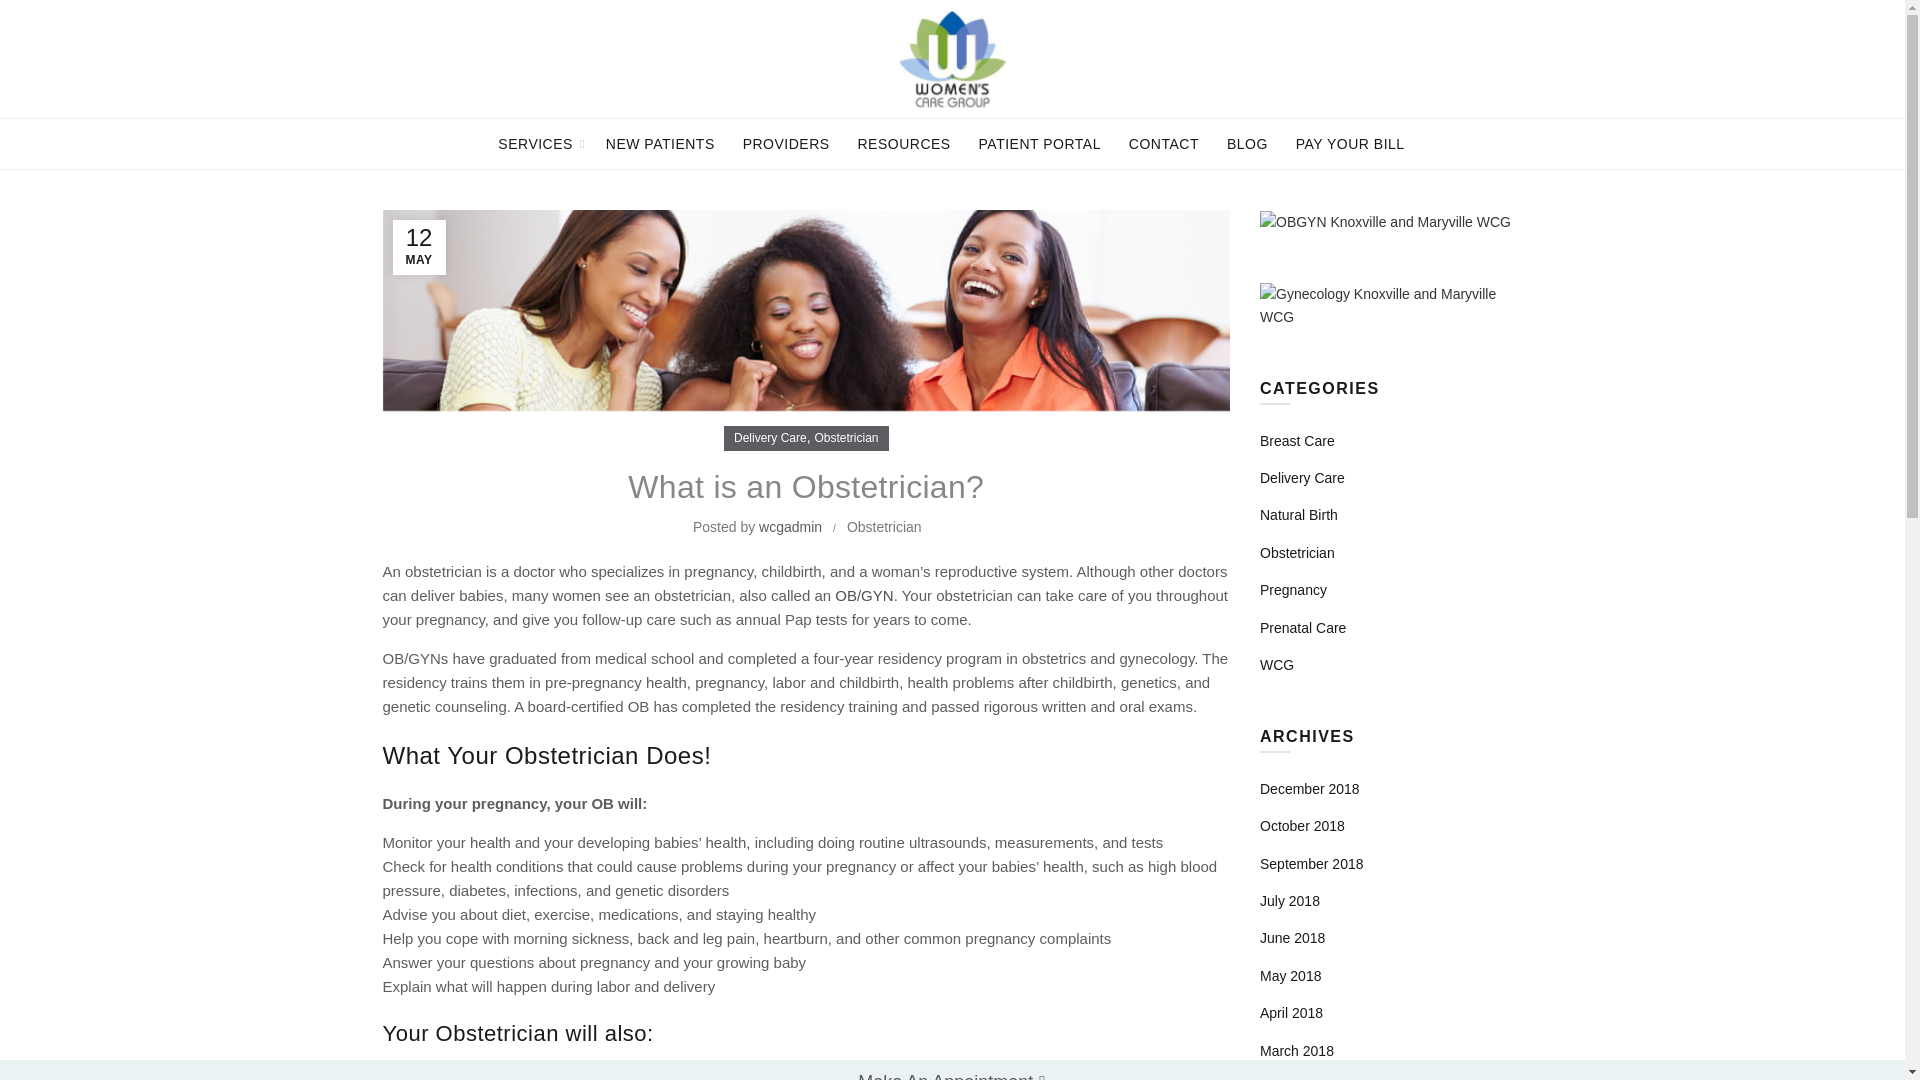 Image resolution: width=1920 pixels, height=1080 pixels. Describe the element at coordinates (770, 438) in the screenshot. I see `Delivery Care` at that location.